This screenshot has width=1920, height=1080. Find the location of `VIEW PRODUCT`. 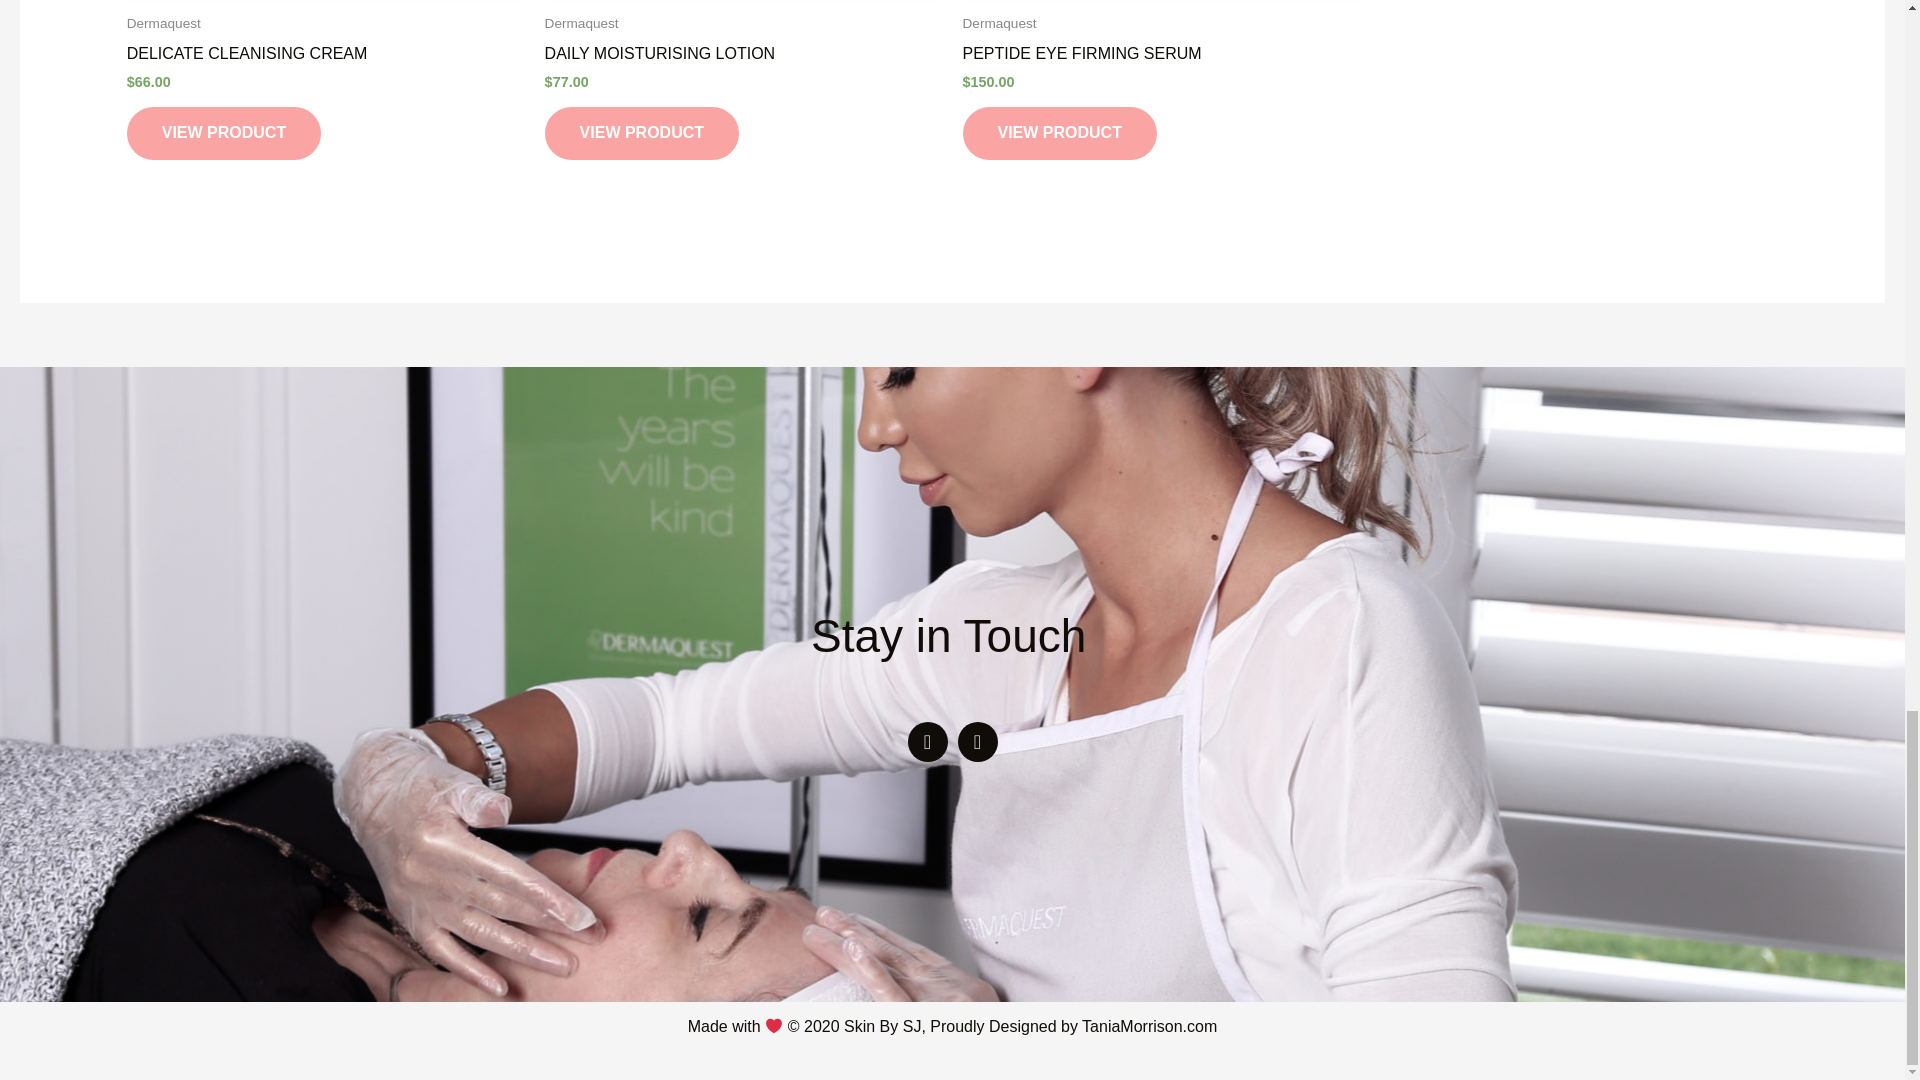

VIEW PRODUCT is located at coordinates (642, 132).